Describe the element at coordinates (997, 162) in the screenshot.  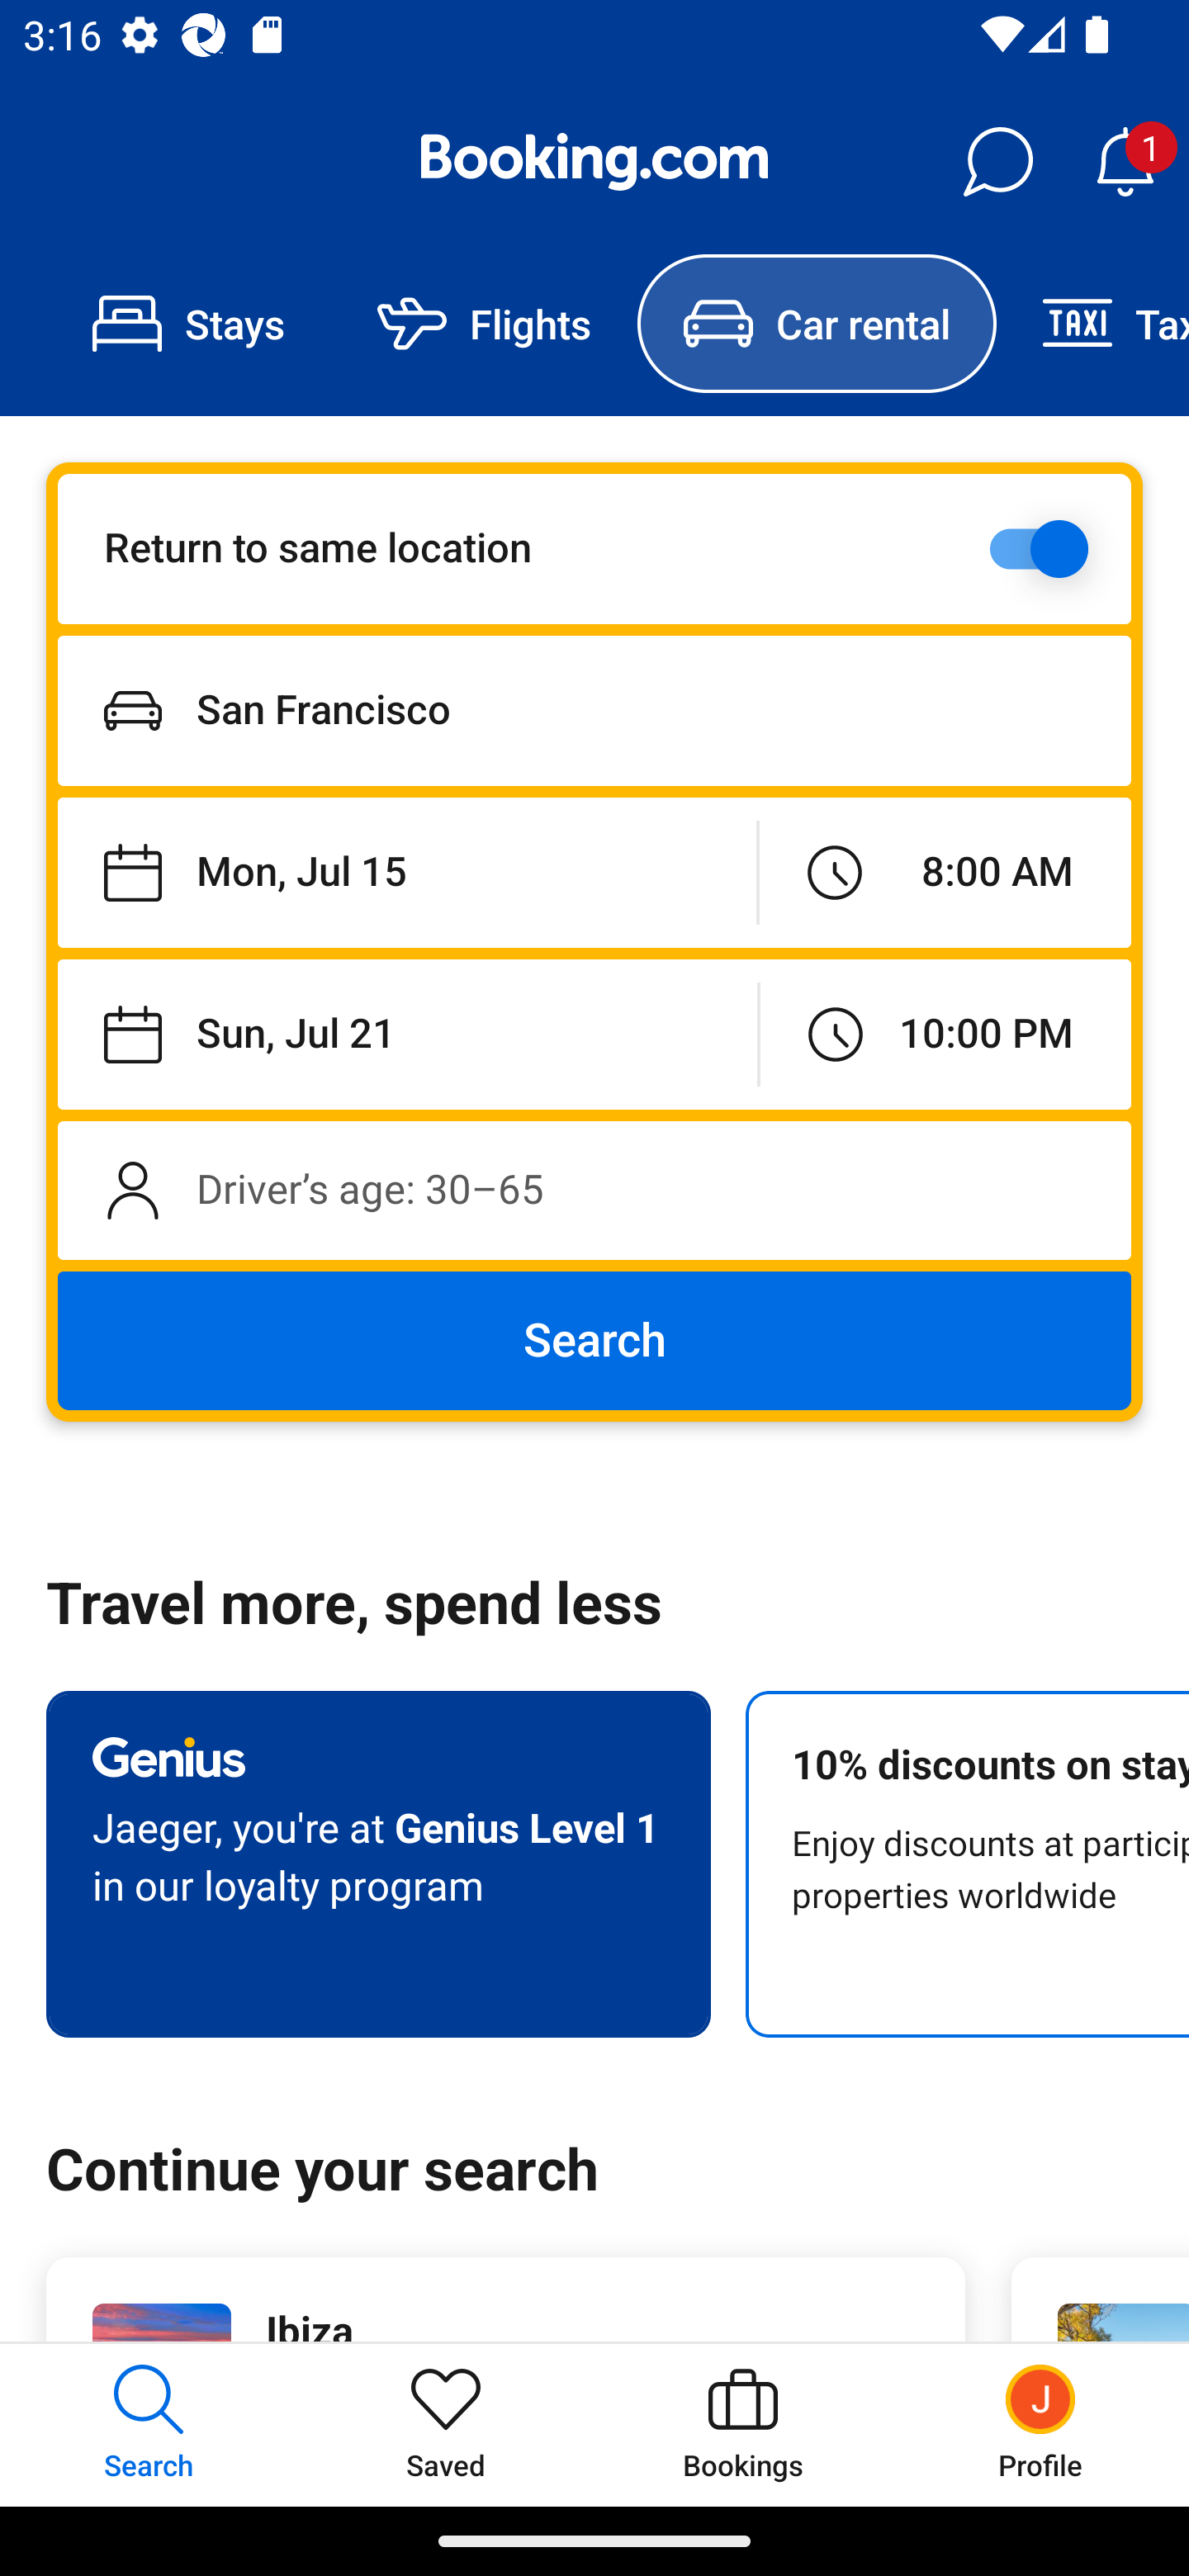
I see `Messages` at that location.